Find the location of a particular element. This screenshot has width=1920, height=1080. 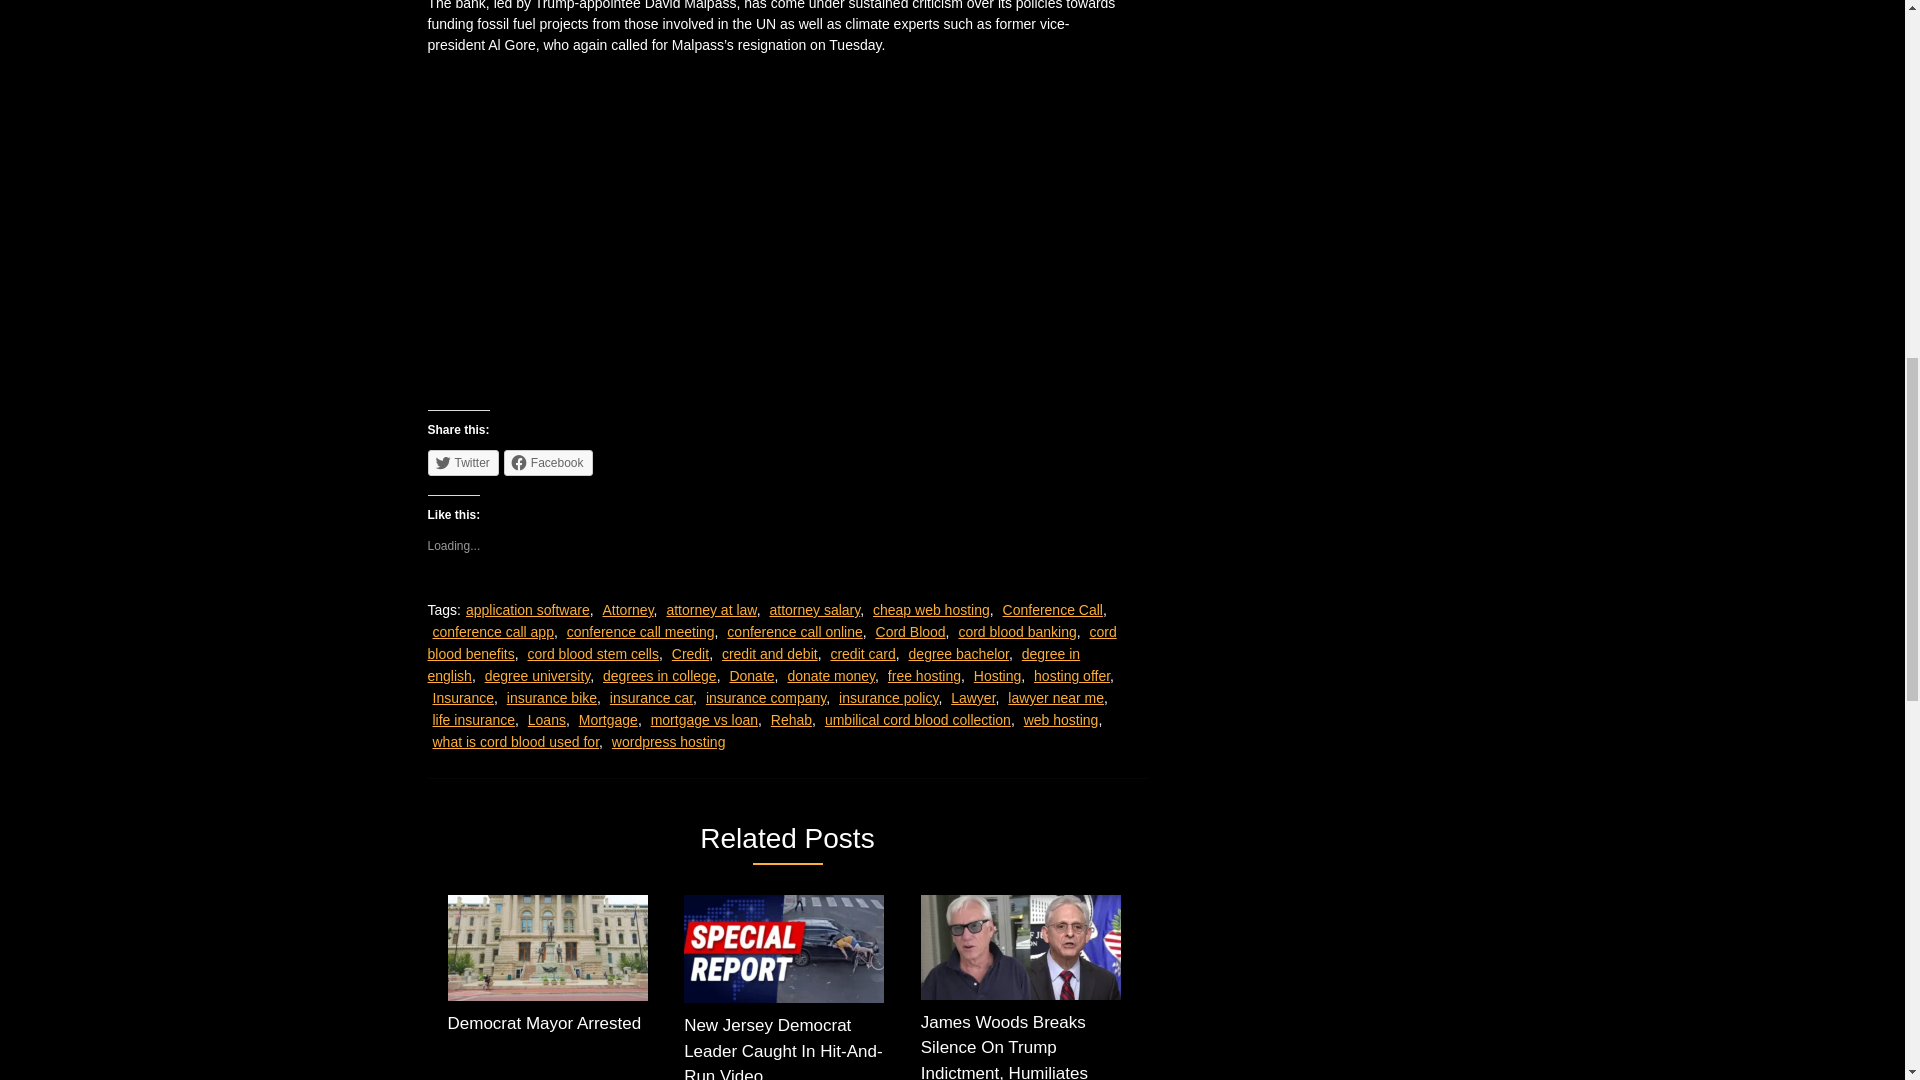

Democrat Mayor Arrested is located at coordinates (548, 970).